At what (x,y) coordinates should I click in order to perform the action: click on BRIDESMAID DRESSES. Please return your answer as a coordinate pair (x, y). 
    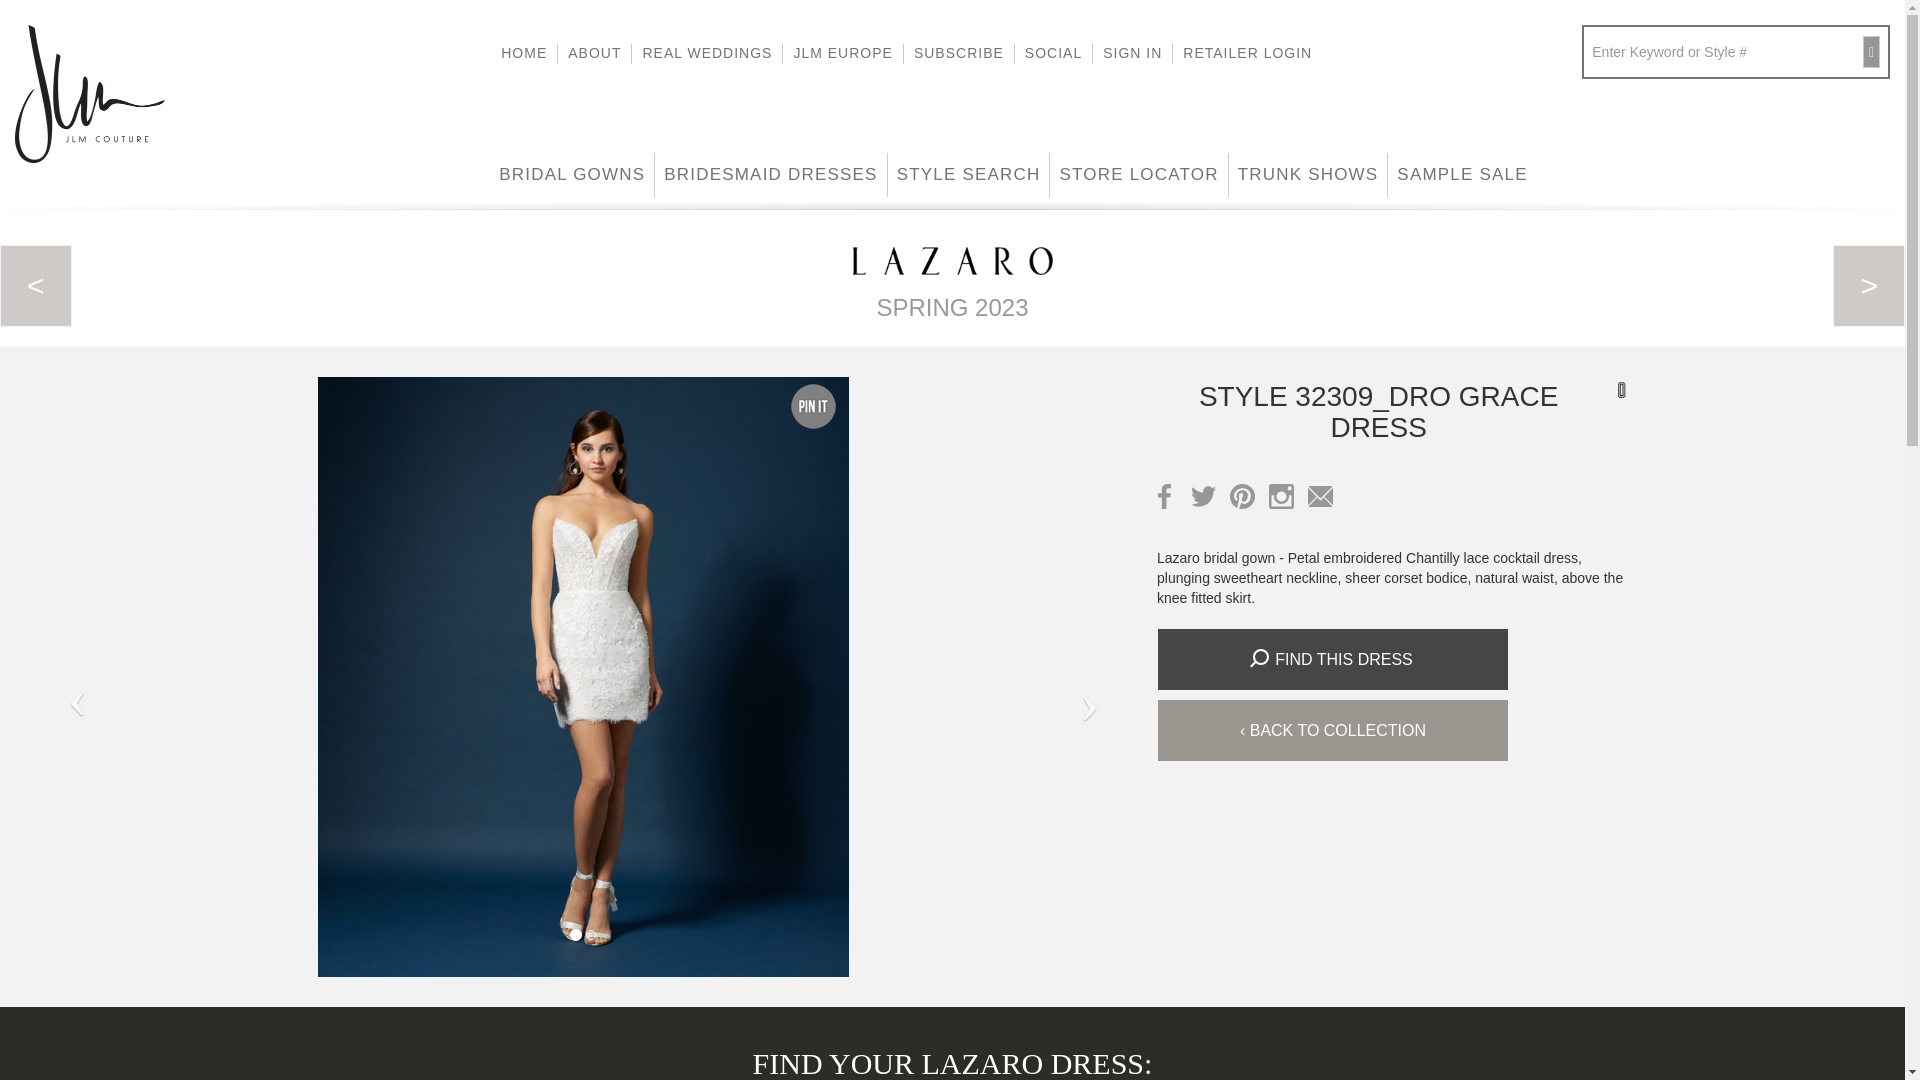
    Looking at the image, I should click on (770, 174).